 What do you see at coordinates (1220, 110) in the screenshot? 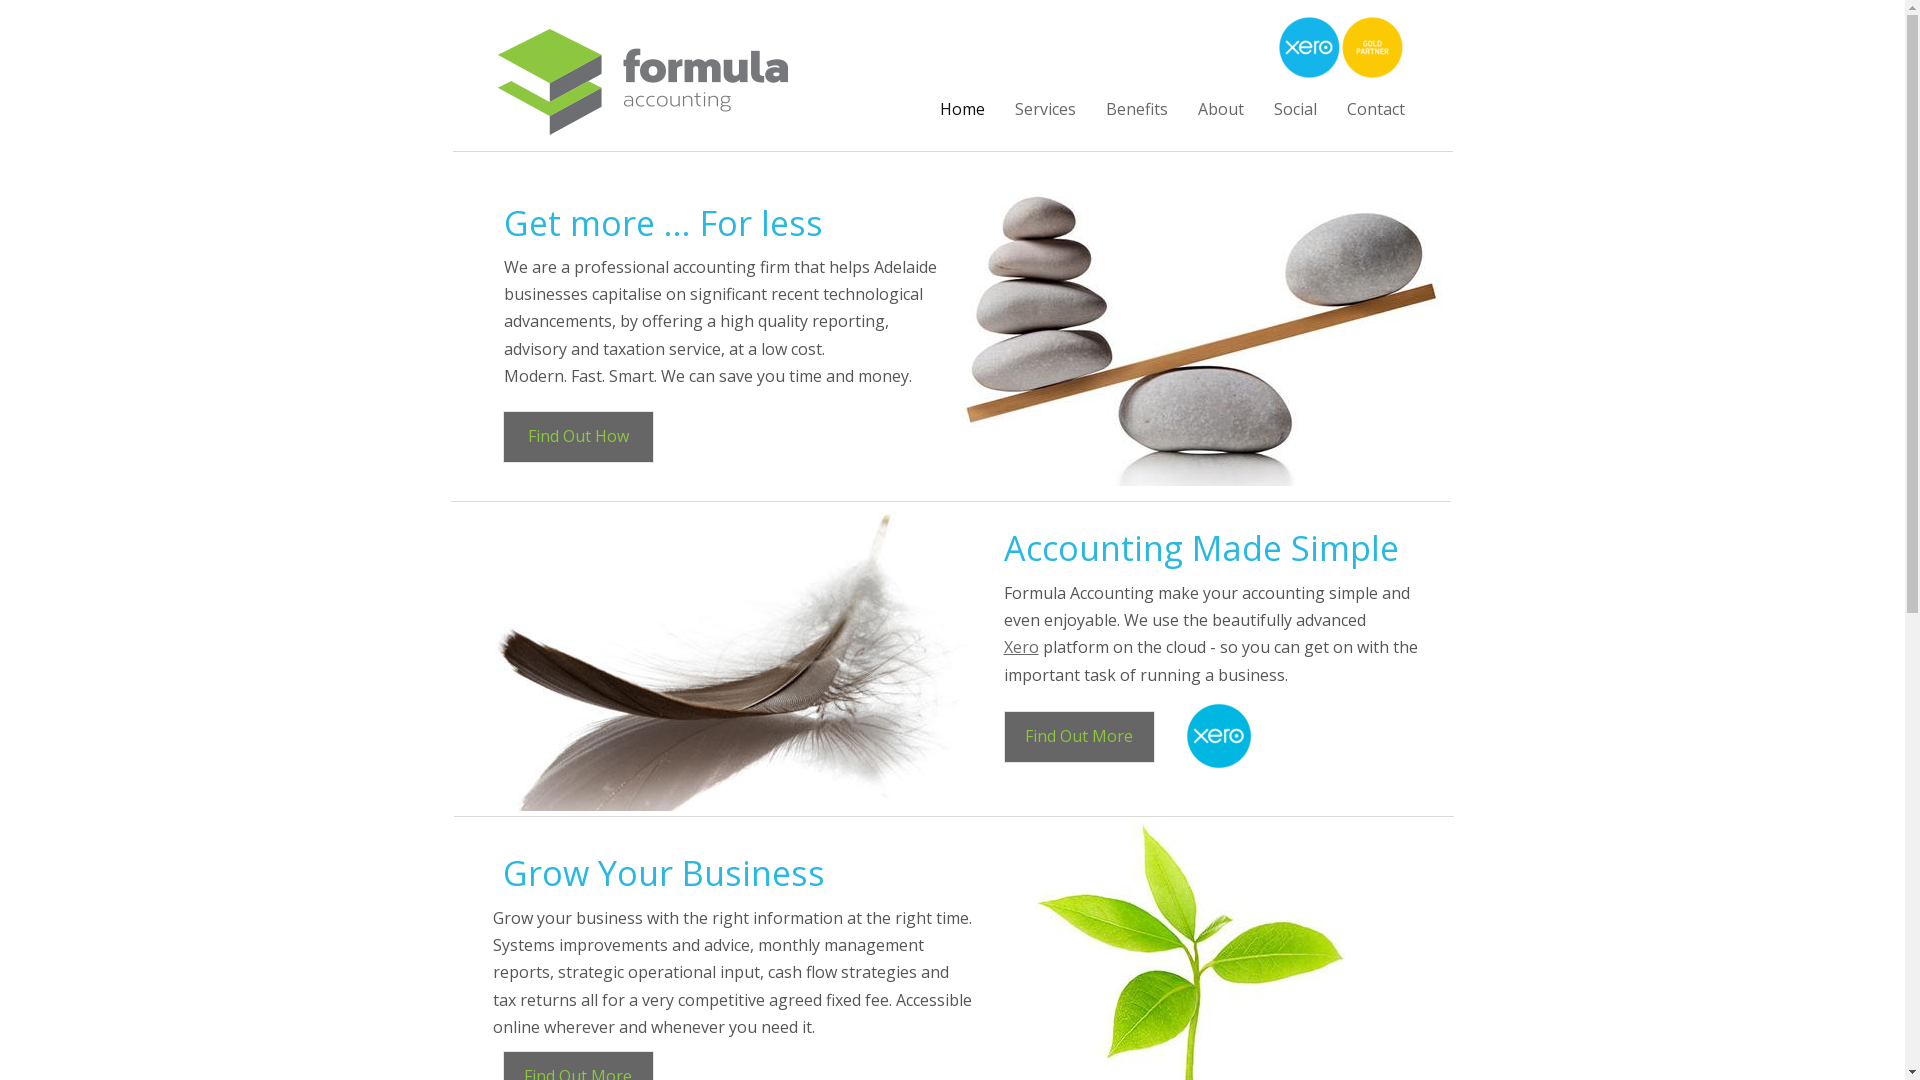
I see `About` at bounding box center [1220, 110].